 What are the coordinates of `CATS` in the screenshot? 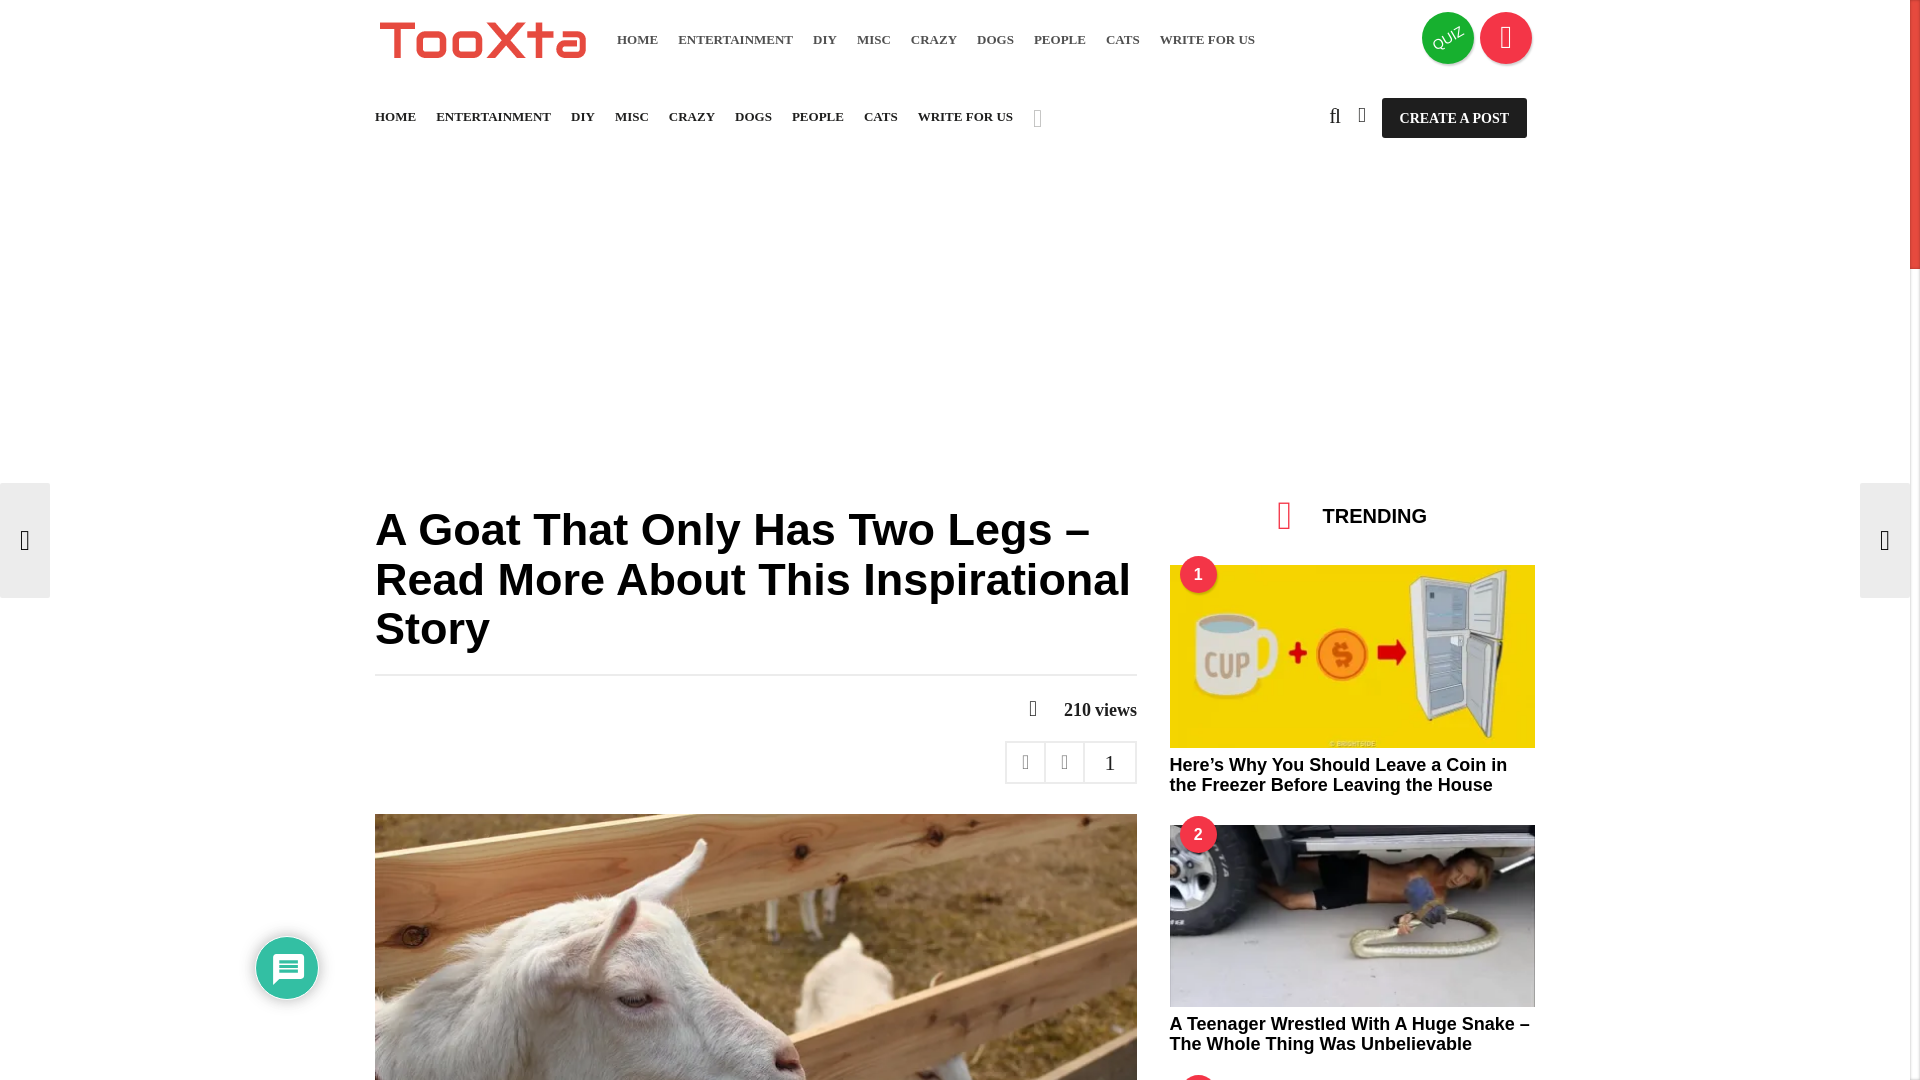 It's located at (1122, 40).